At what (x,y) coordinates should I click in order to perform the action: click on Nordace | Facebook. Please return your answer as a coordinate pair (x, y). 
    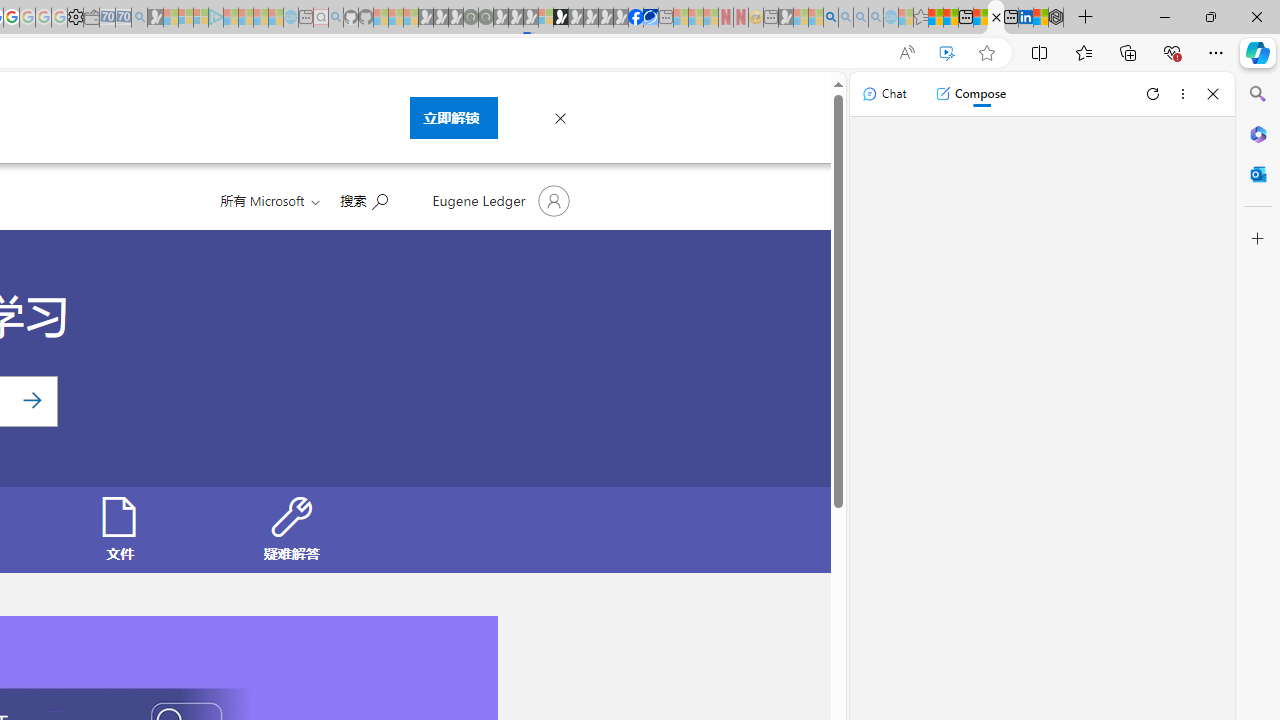
    Looking at the image, I should click on (635, 18).